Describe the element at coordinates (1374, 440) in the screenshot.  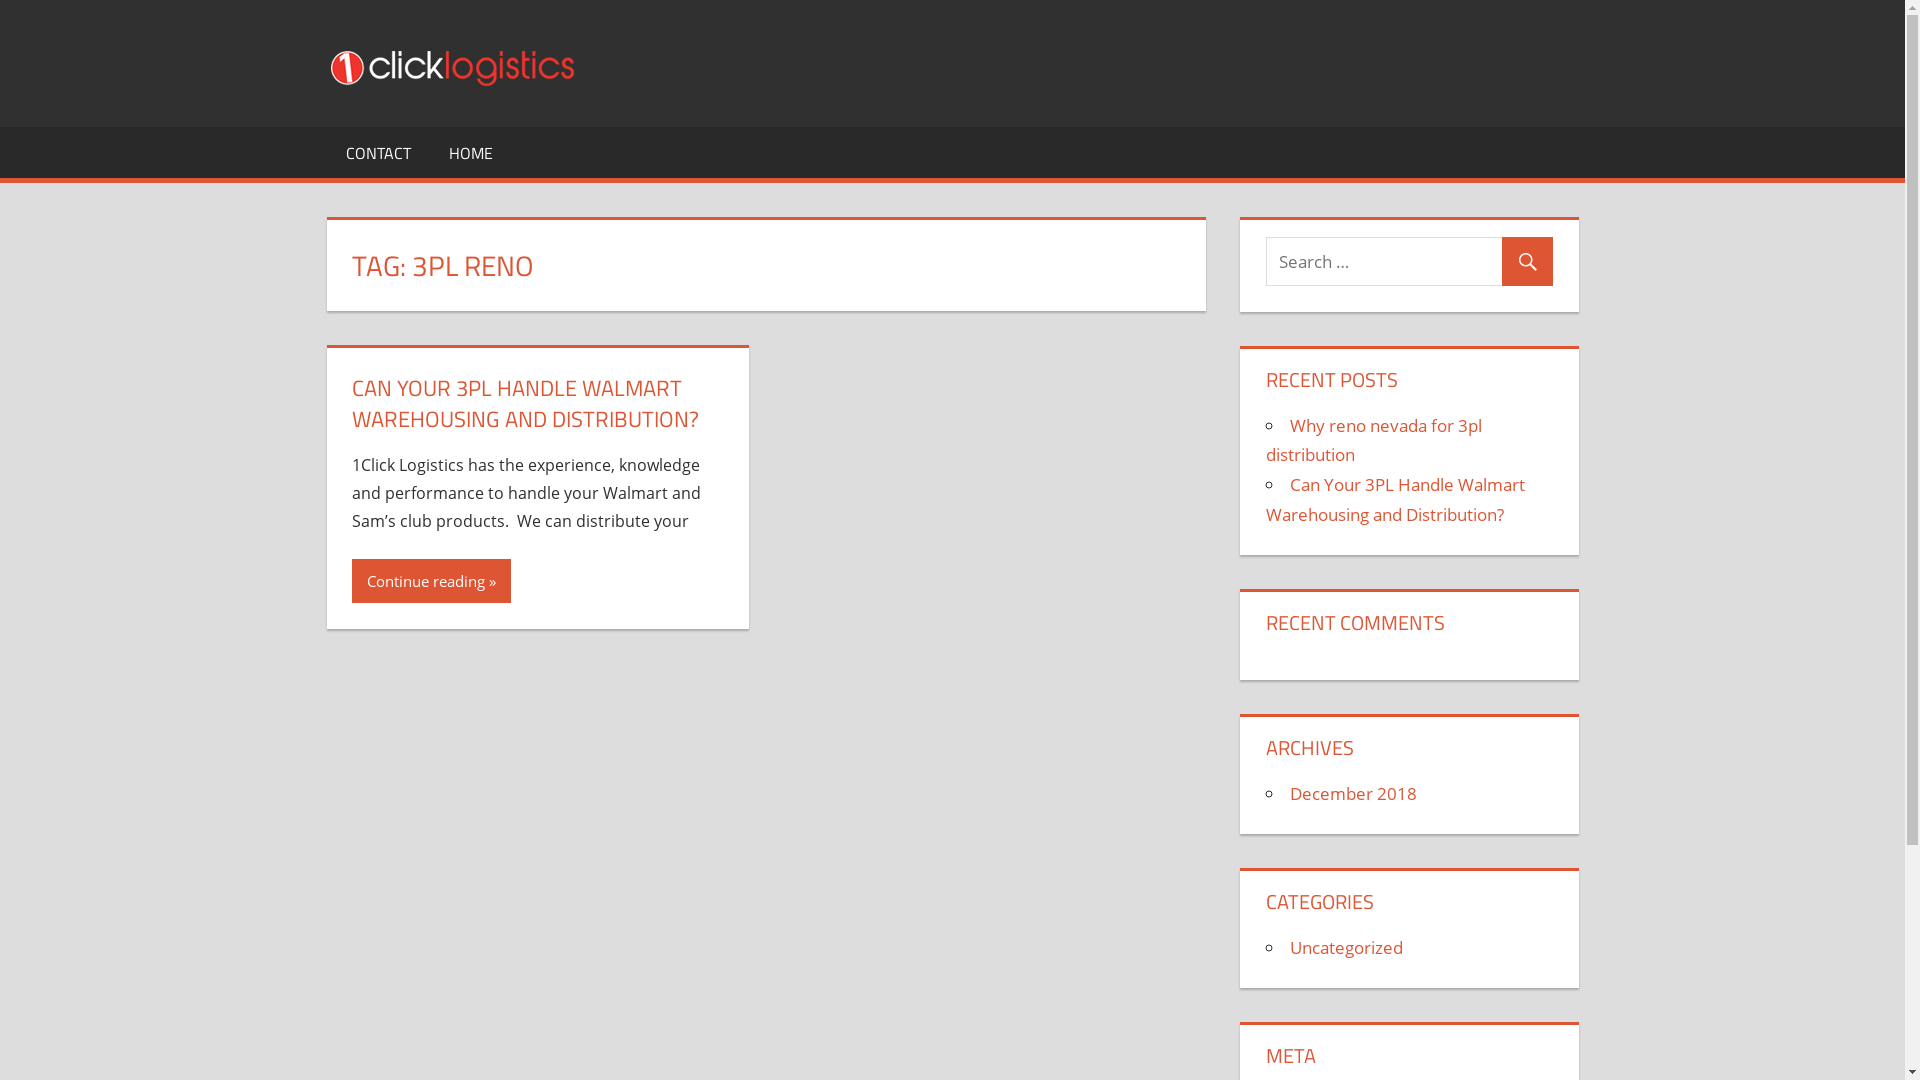
I see `Why reno nevada for 3pl distribution` at that location.